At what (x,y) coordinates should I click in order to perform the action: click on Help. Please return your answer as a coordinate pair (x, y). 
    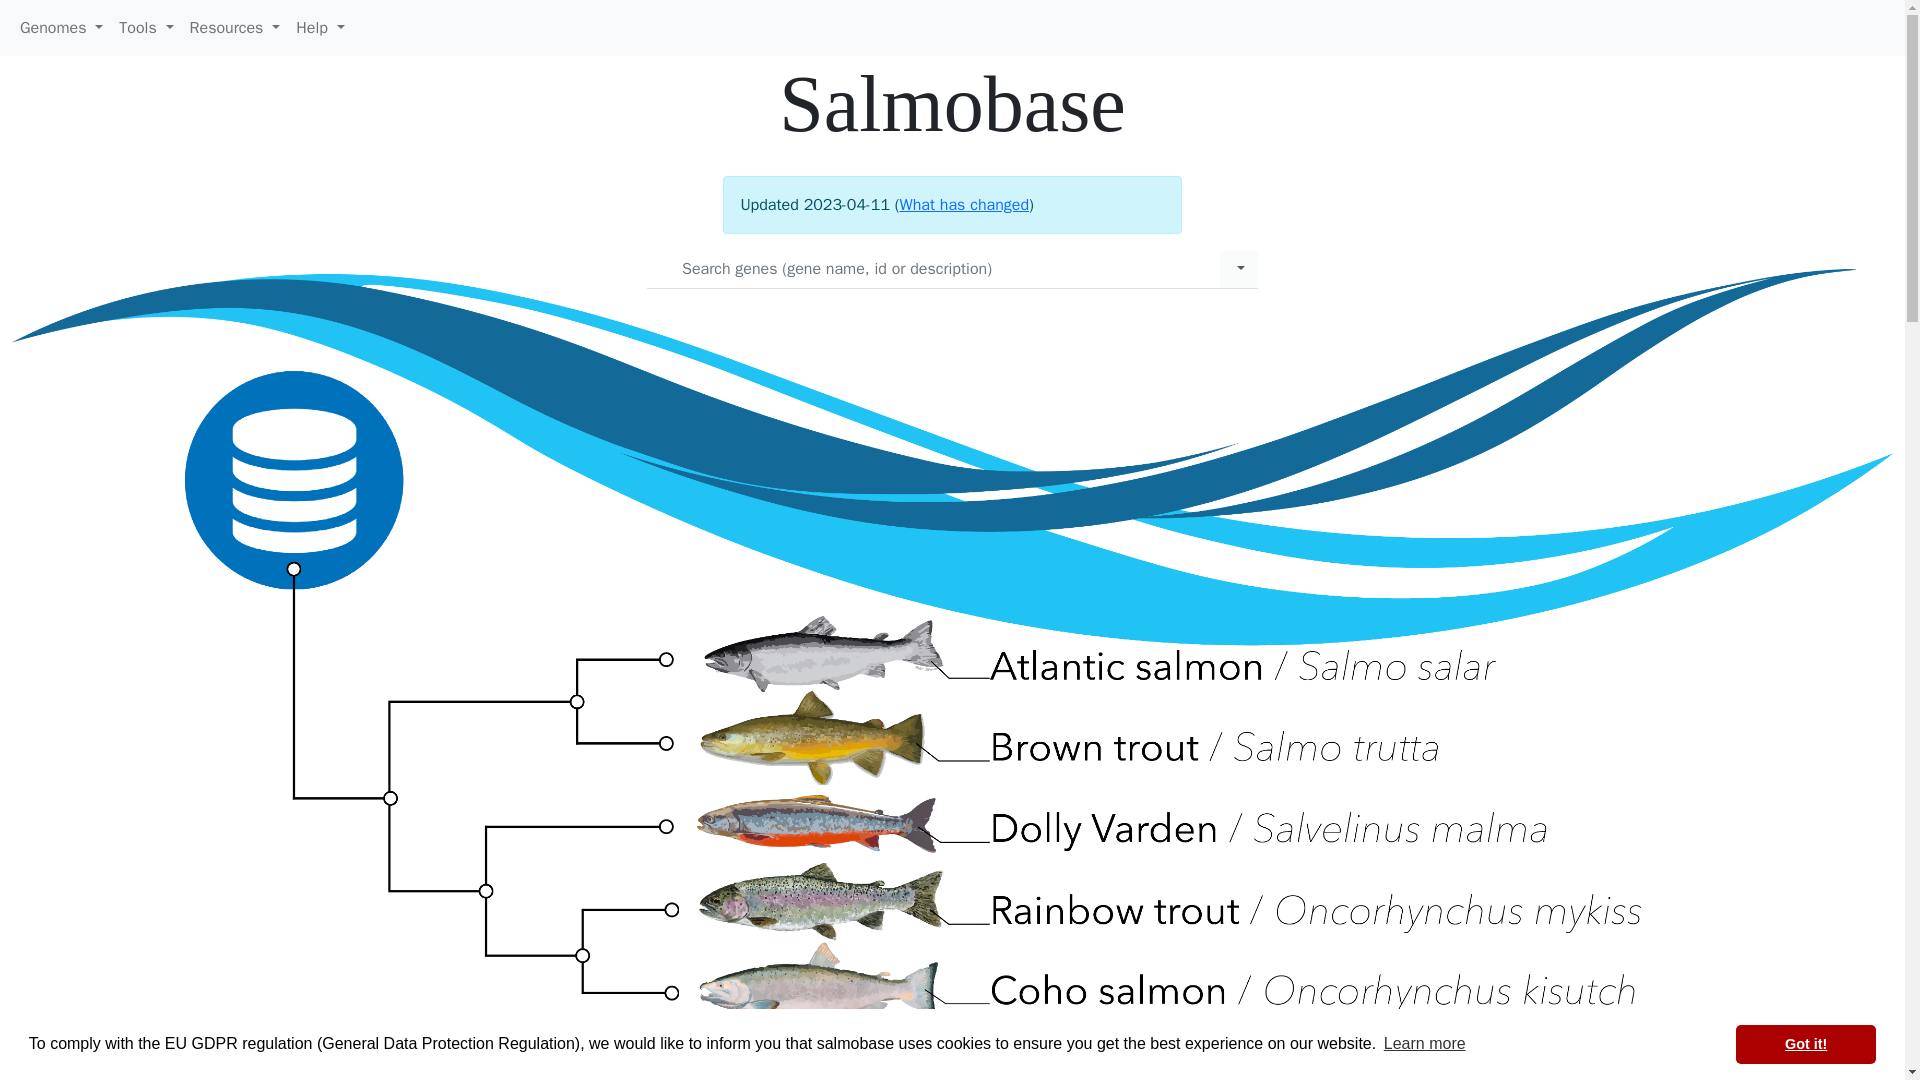
    Looking at the image, I should click on (320, 27).